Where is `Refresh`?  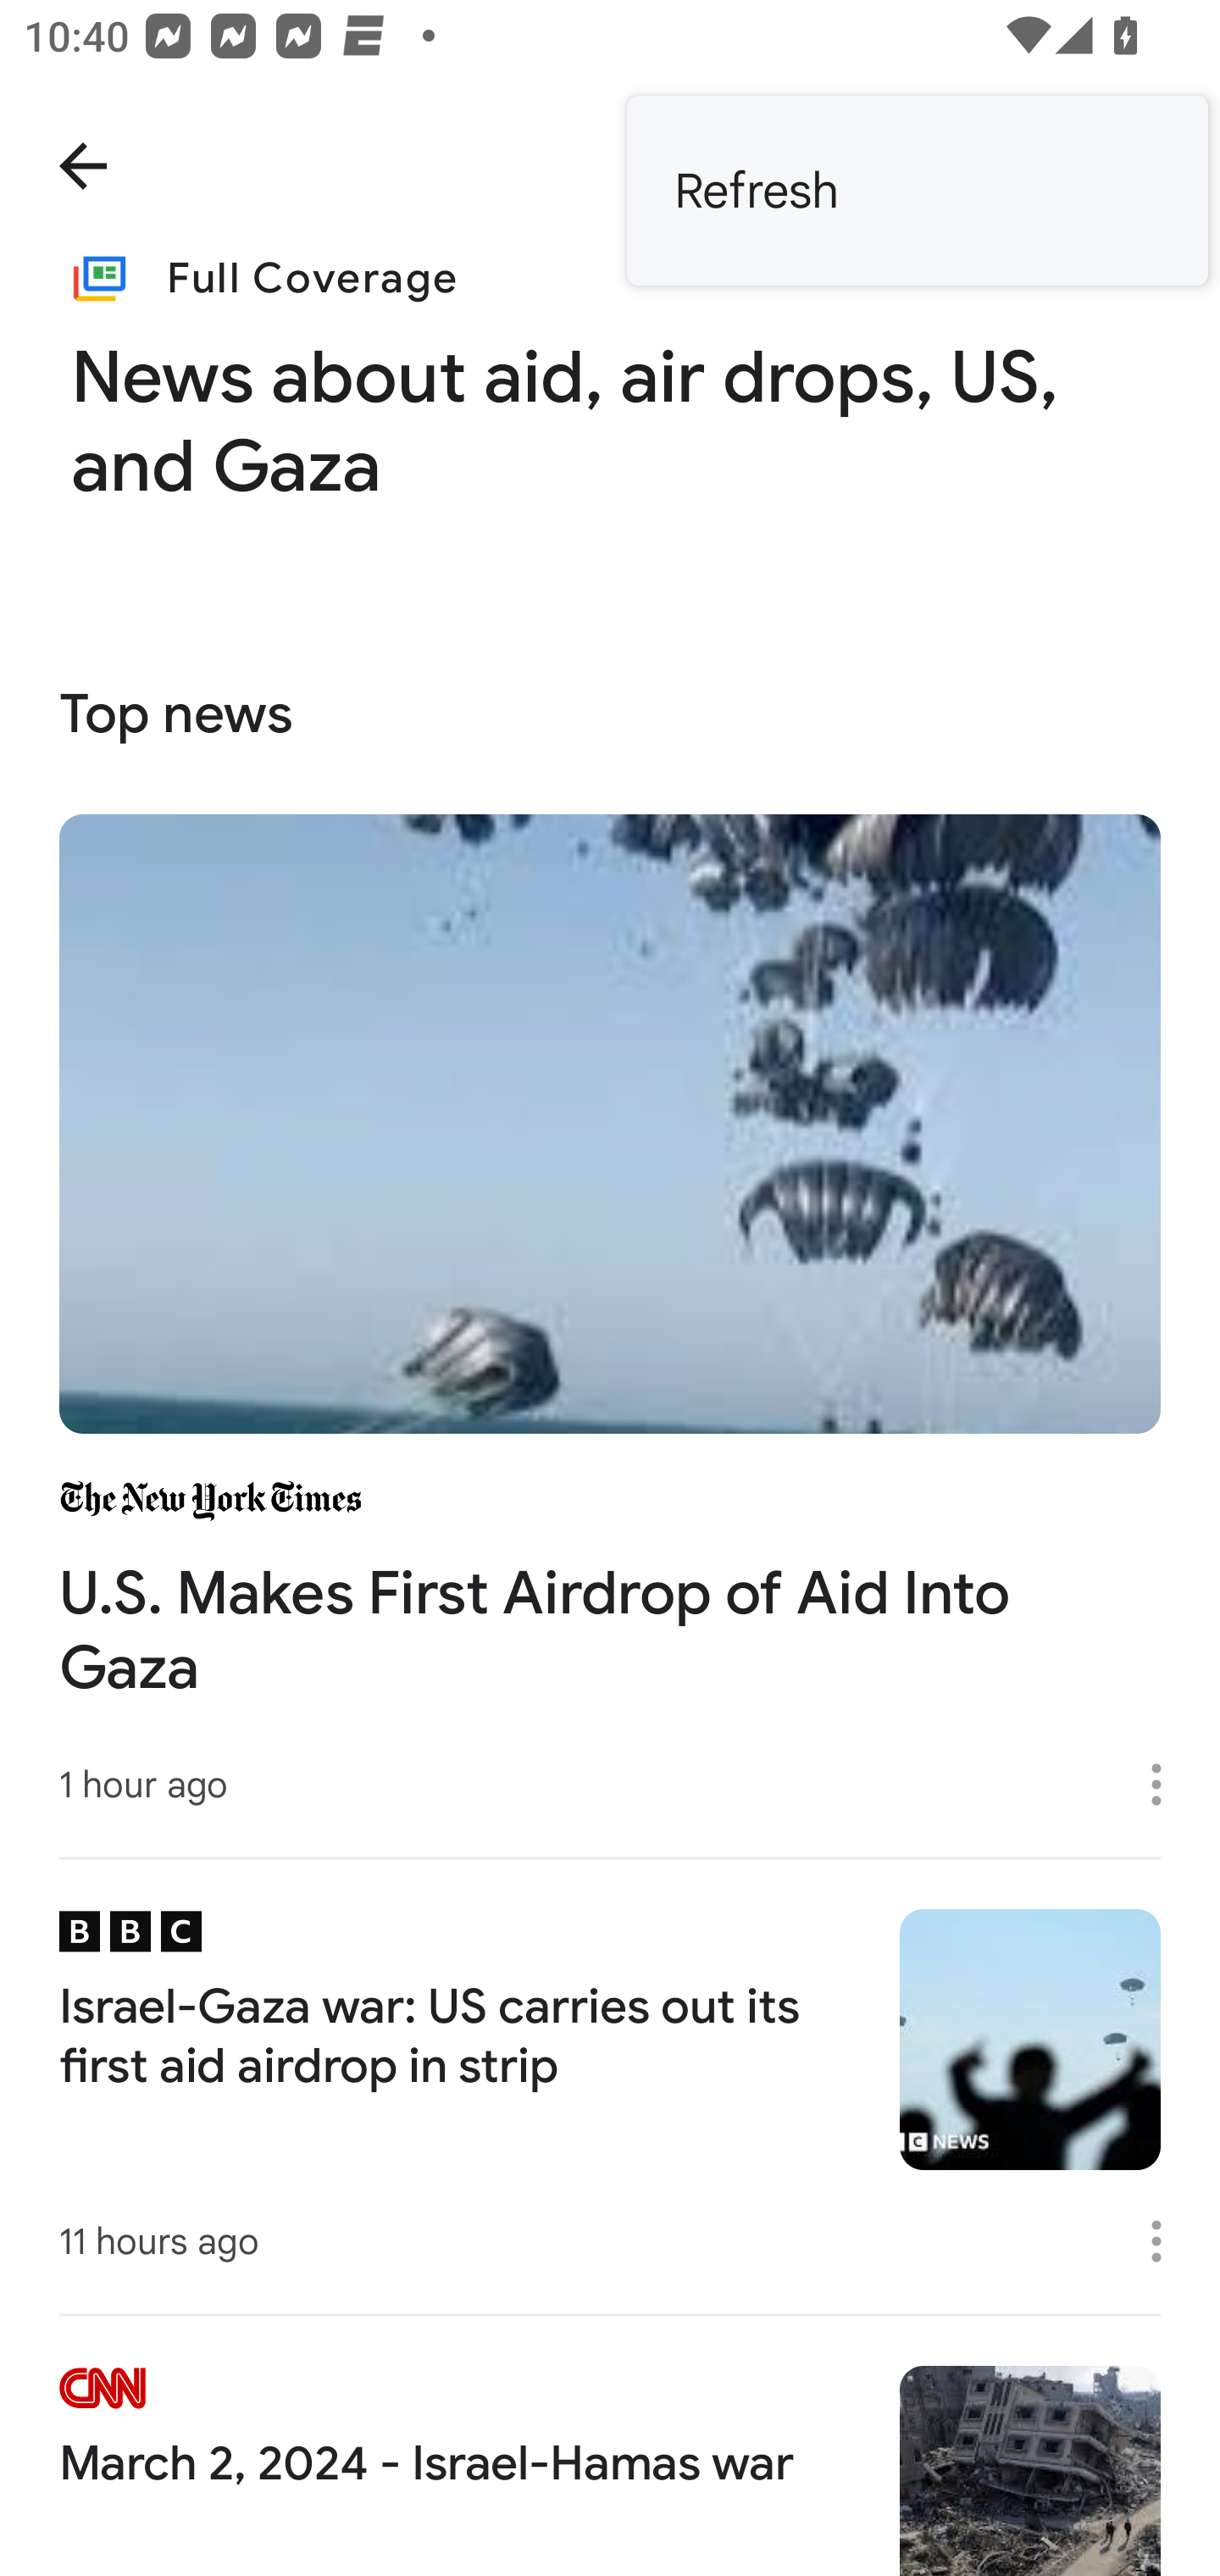
Refresh is located at coordinates (917, 190).